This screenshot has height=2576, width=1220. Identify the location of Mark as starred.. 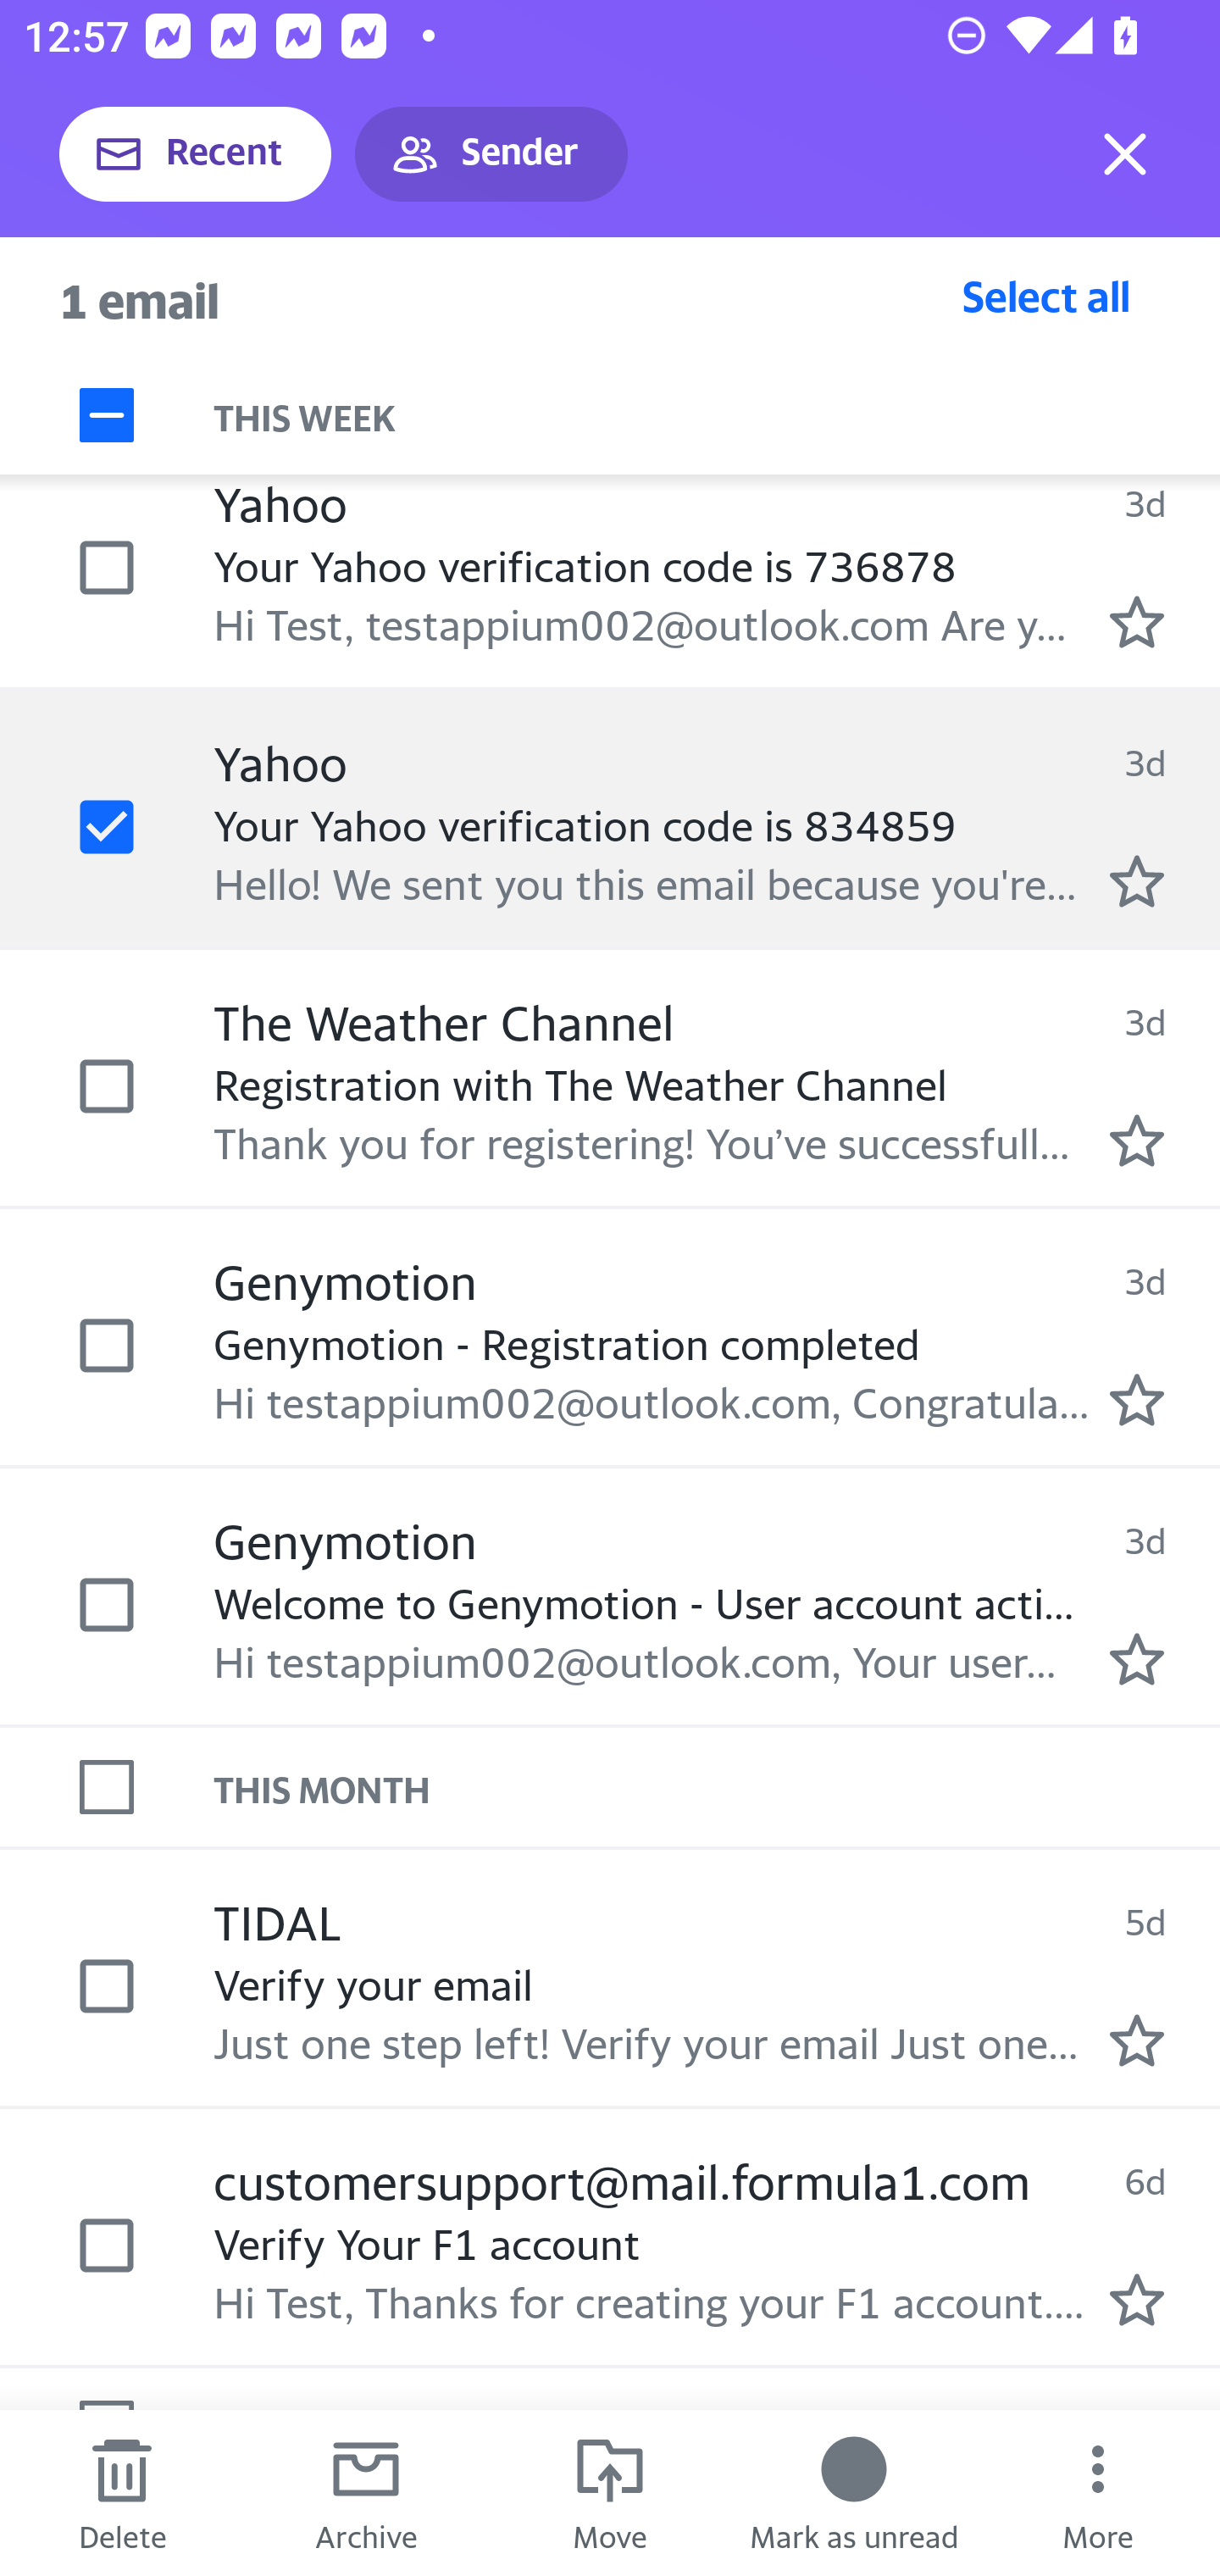
(1137, 1400).